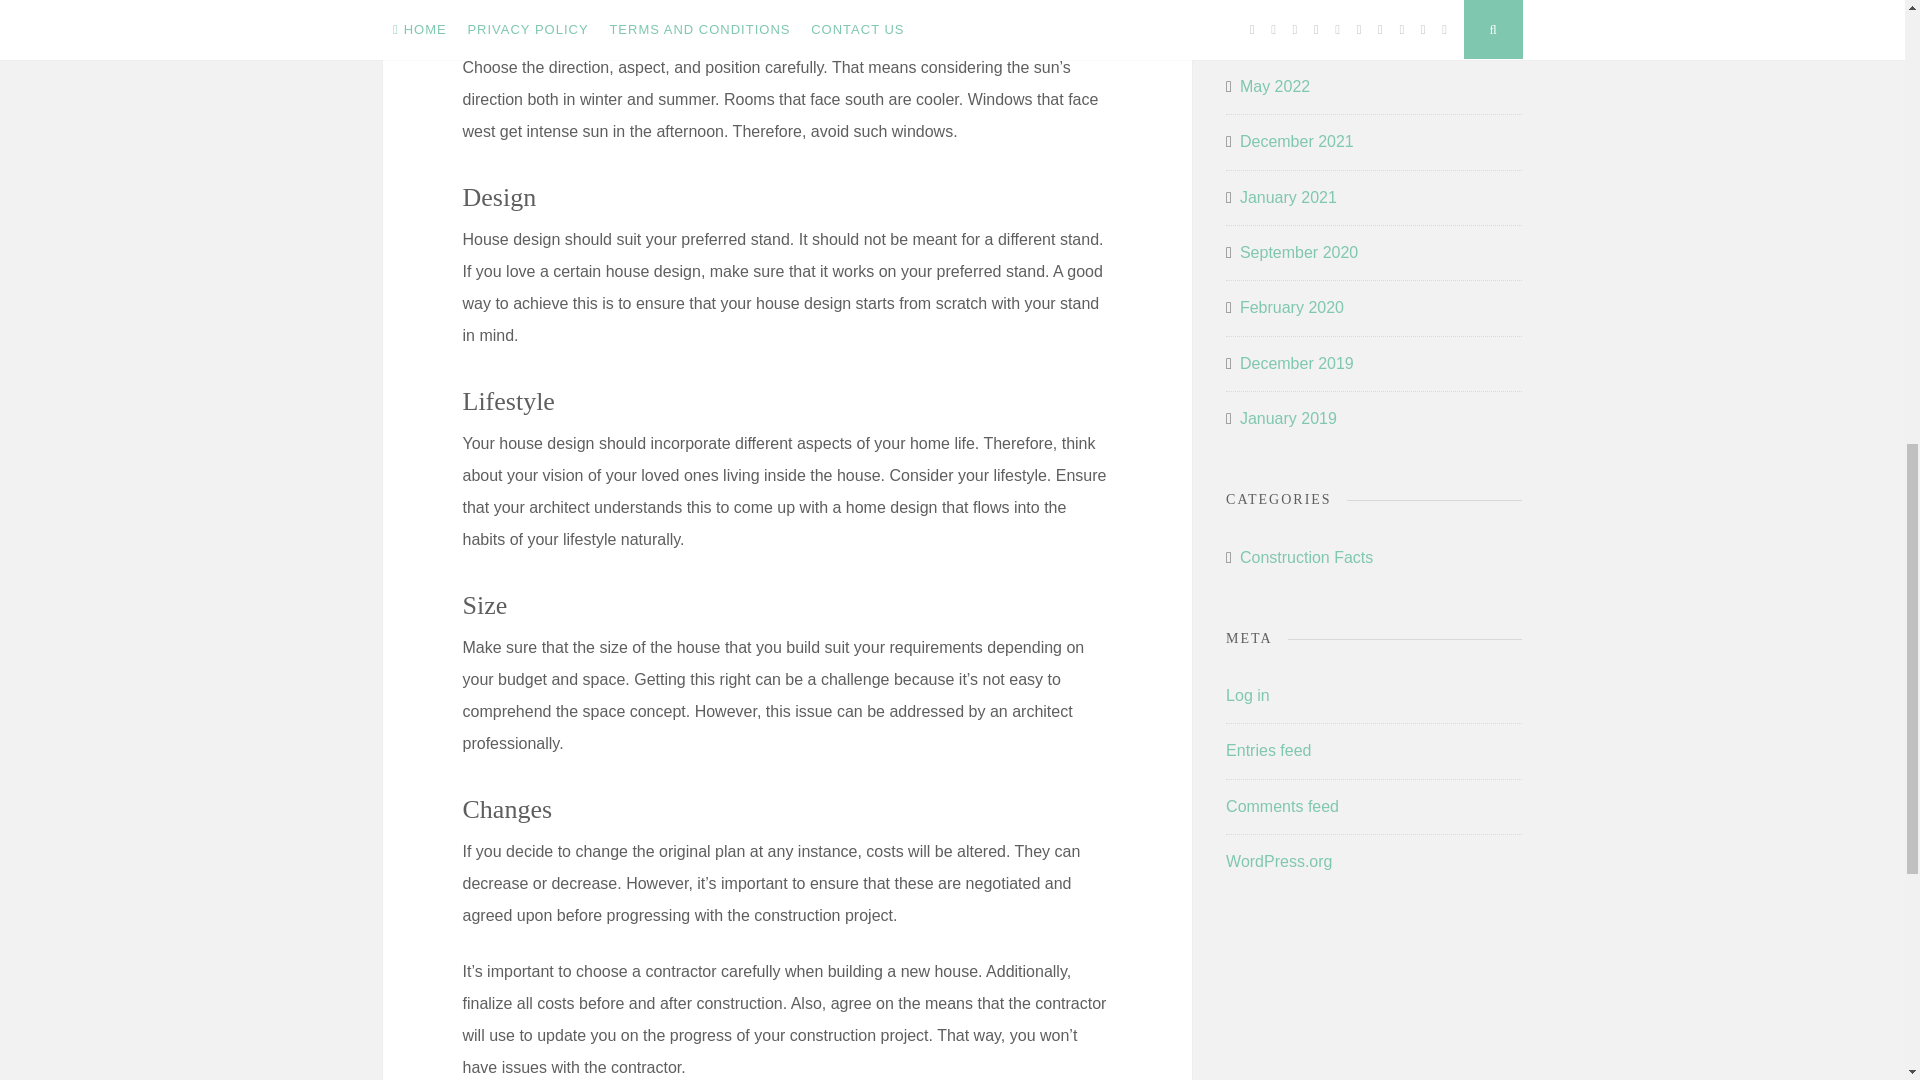 The height and width of the screenshot is (1080, 1920). What do you see at coordinates (1296, 142) in the screenshot?
I see `December 2021` at bounding box center [1296, 142].